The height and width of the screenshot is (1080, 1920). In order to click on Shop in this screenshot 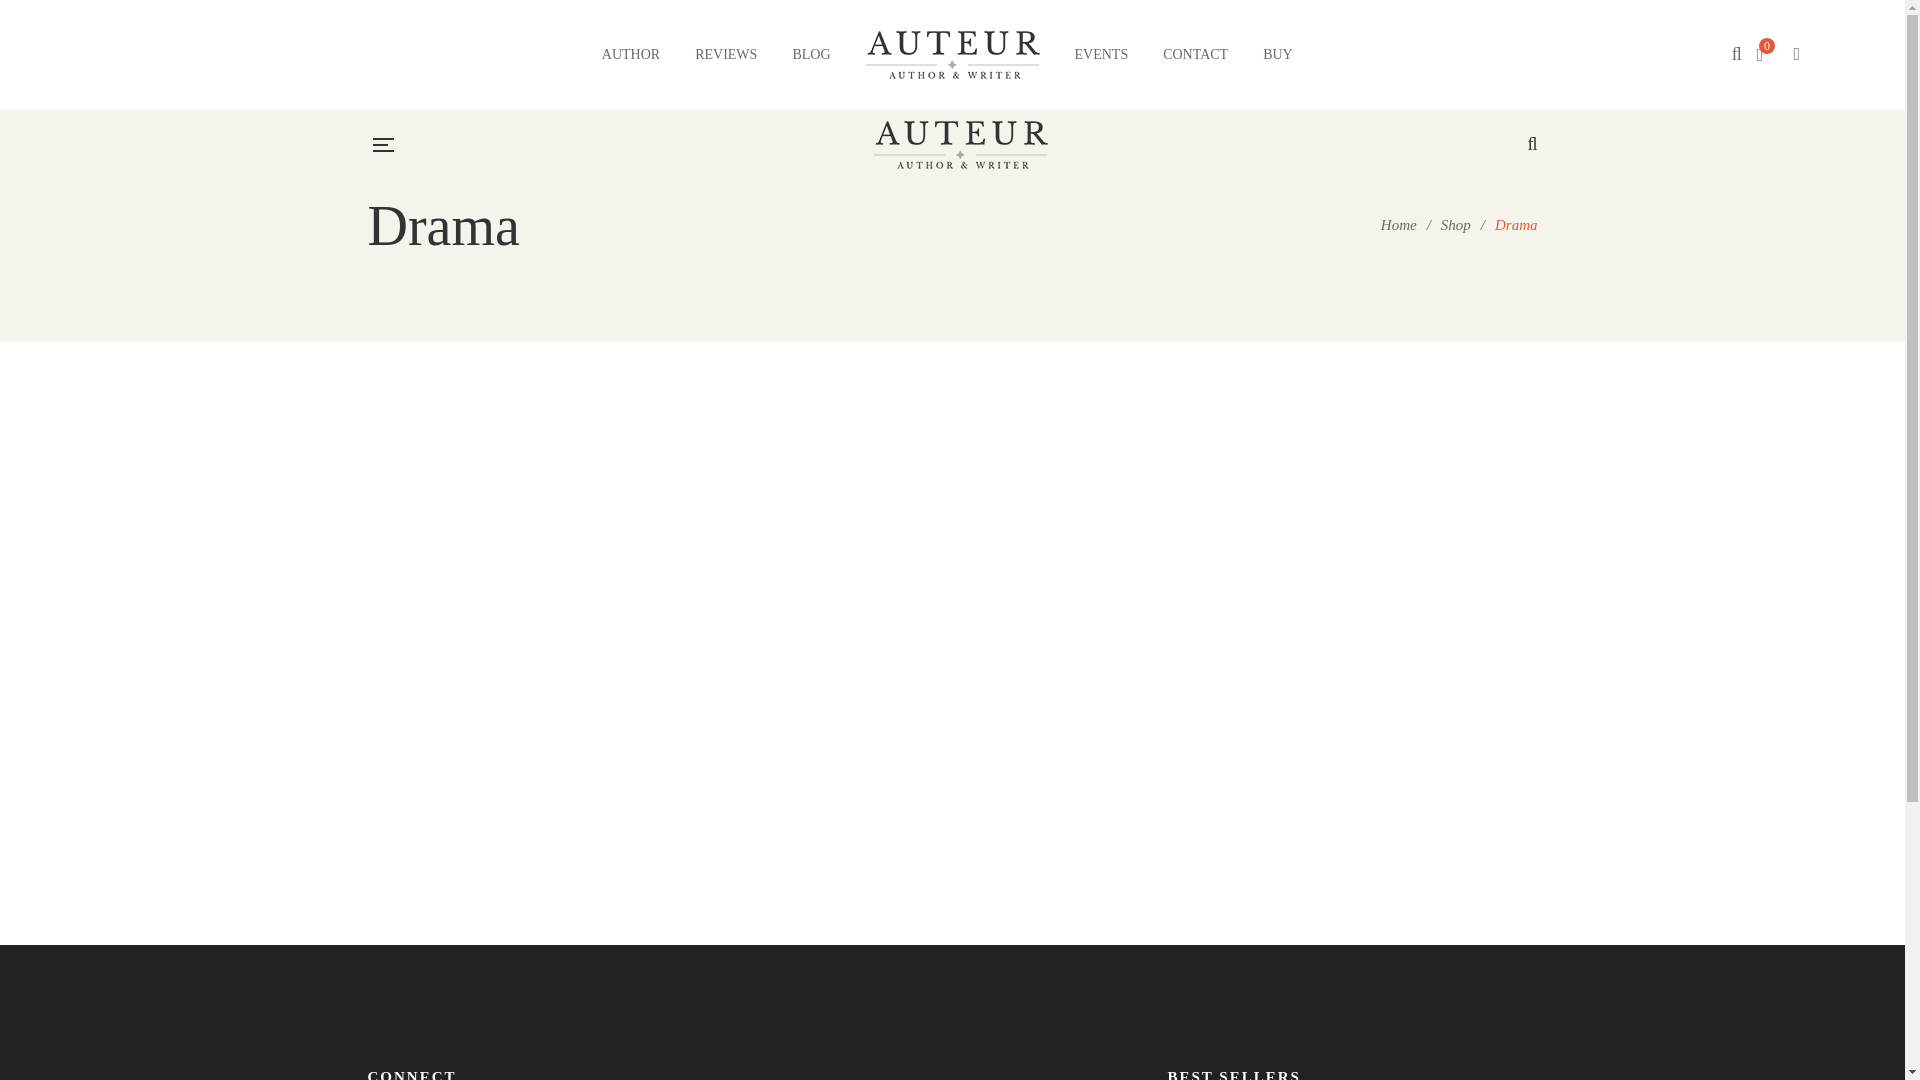, I will do `click(1456, 225)`.